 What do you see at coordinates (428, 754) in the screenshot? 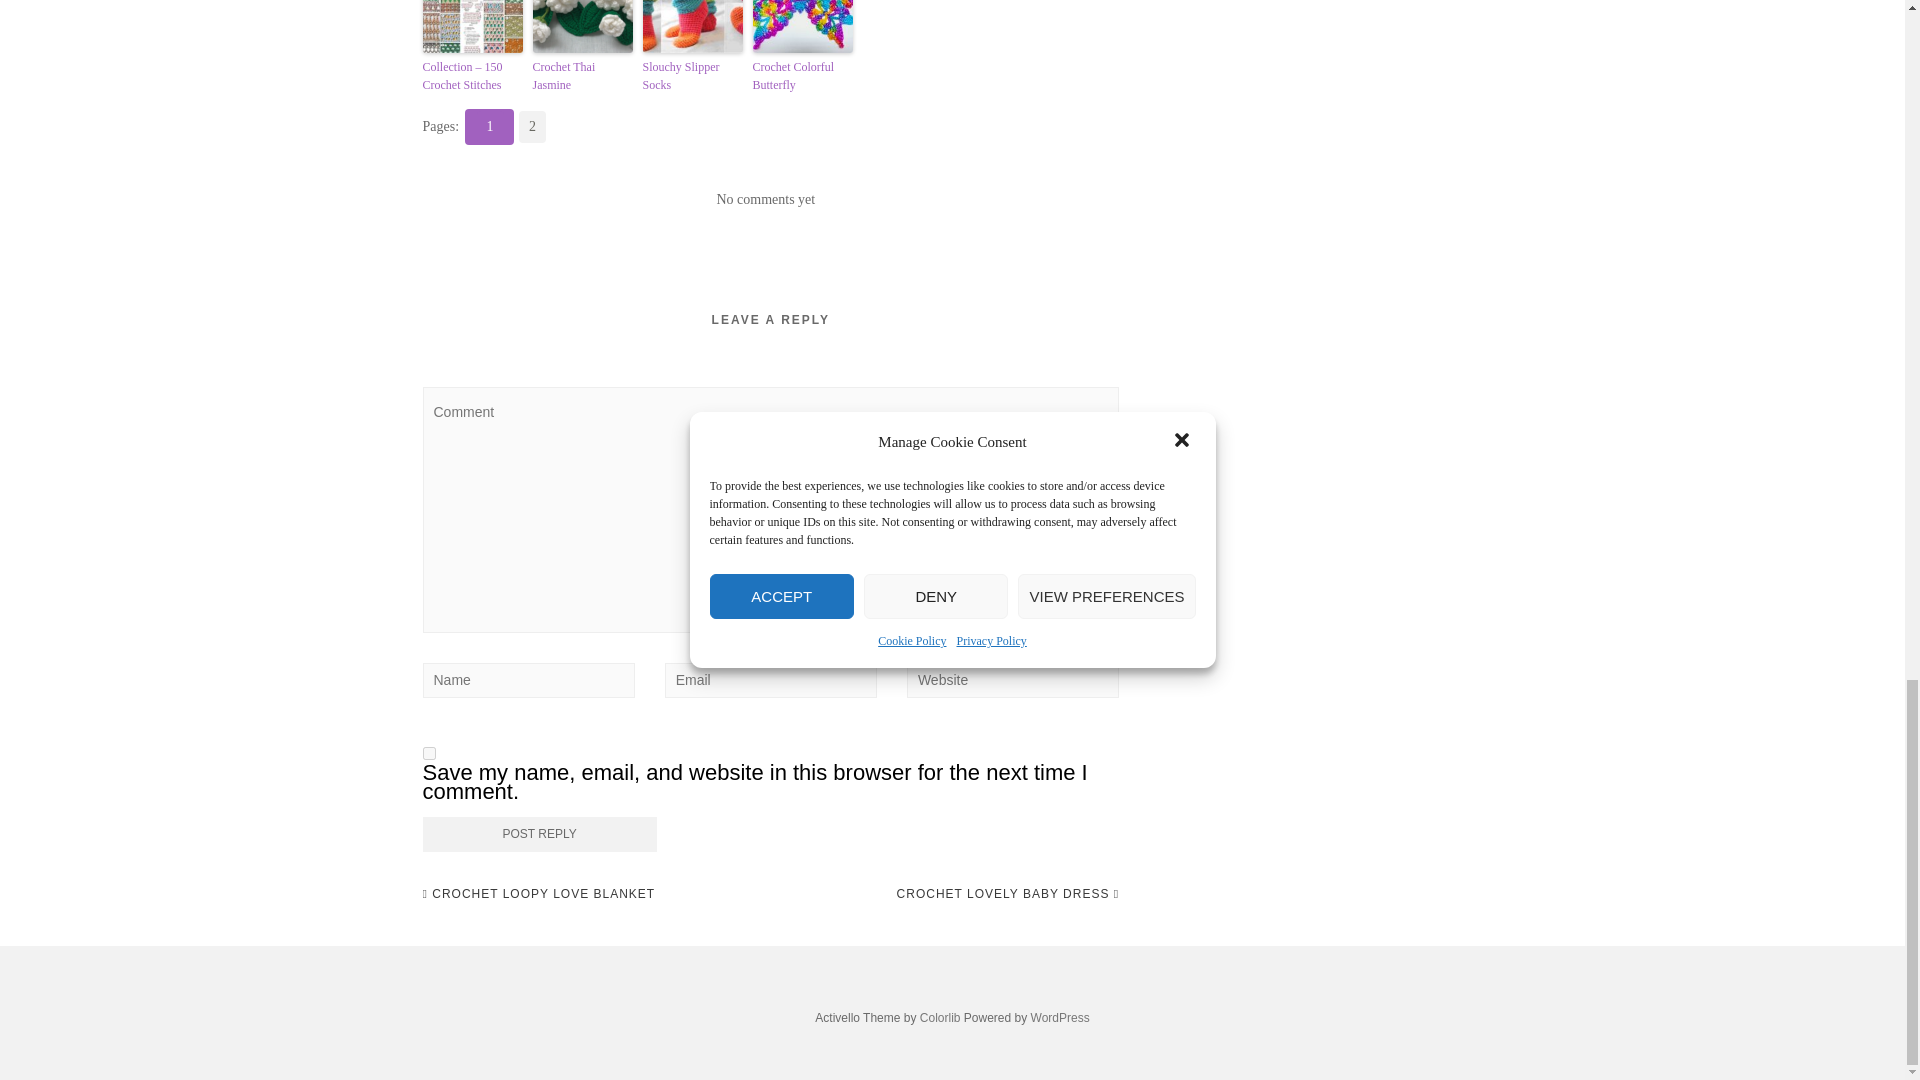
I see `yes` at bounding box center [428, 754].